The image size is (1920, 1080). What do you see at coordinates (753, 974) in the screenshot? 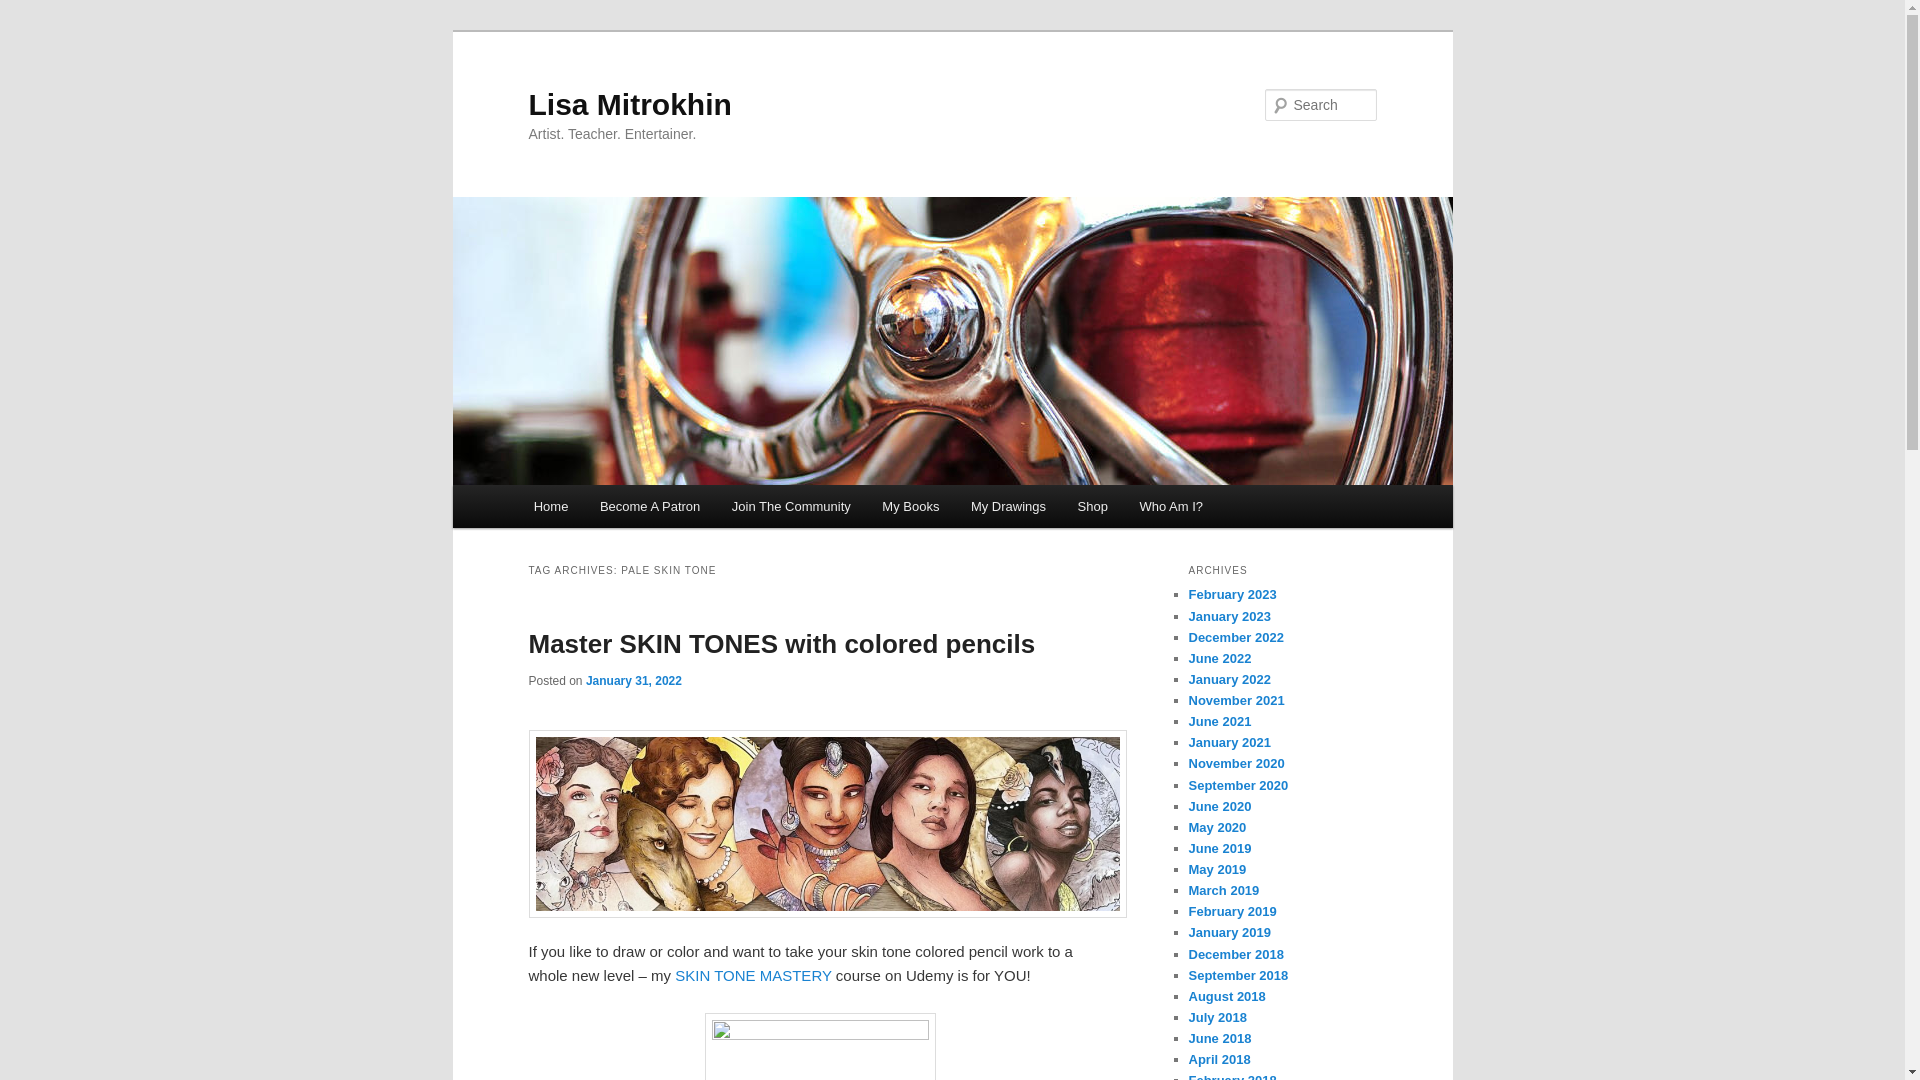
I see `SKIN TONE MASTERY` at bounding box center [753, 974].